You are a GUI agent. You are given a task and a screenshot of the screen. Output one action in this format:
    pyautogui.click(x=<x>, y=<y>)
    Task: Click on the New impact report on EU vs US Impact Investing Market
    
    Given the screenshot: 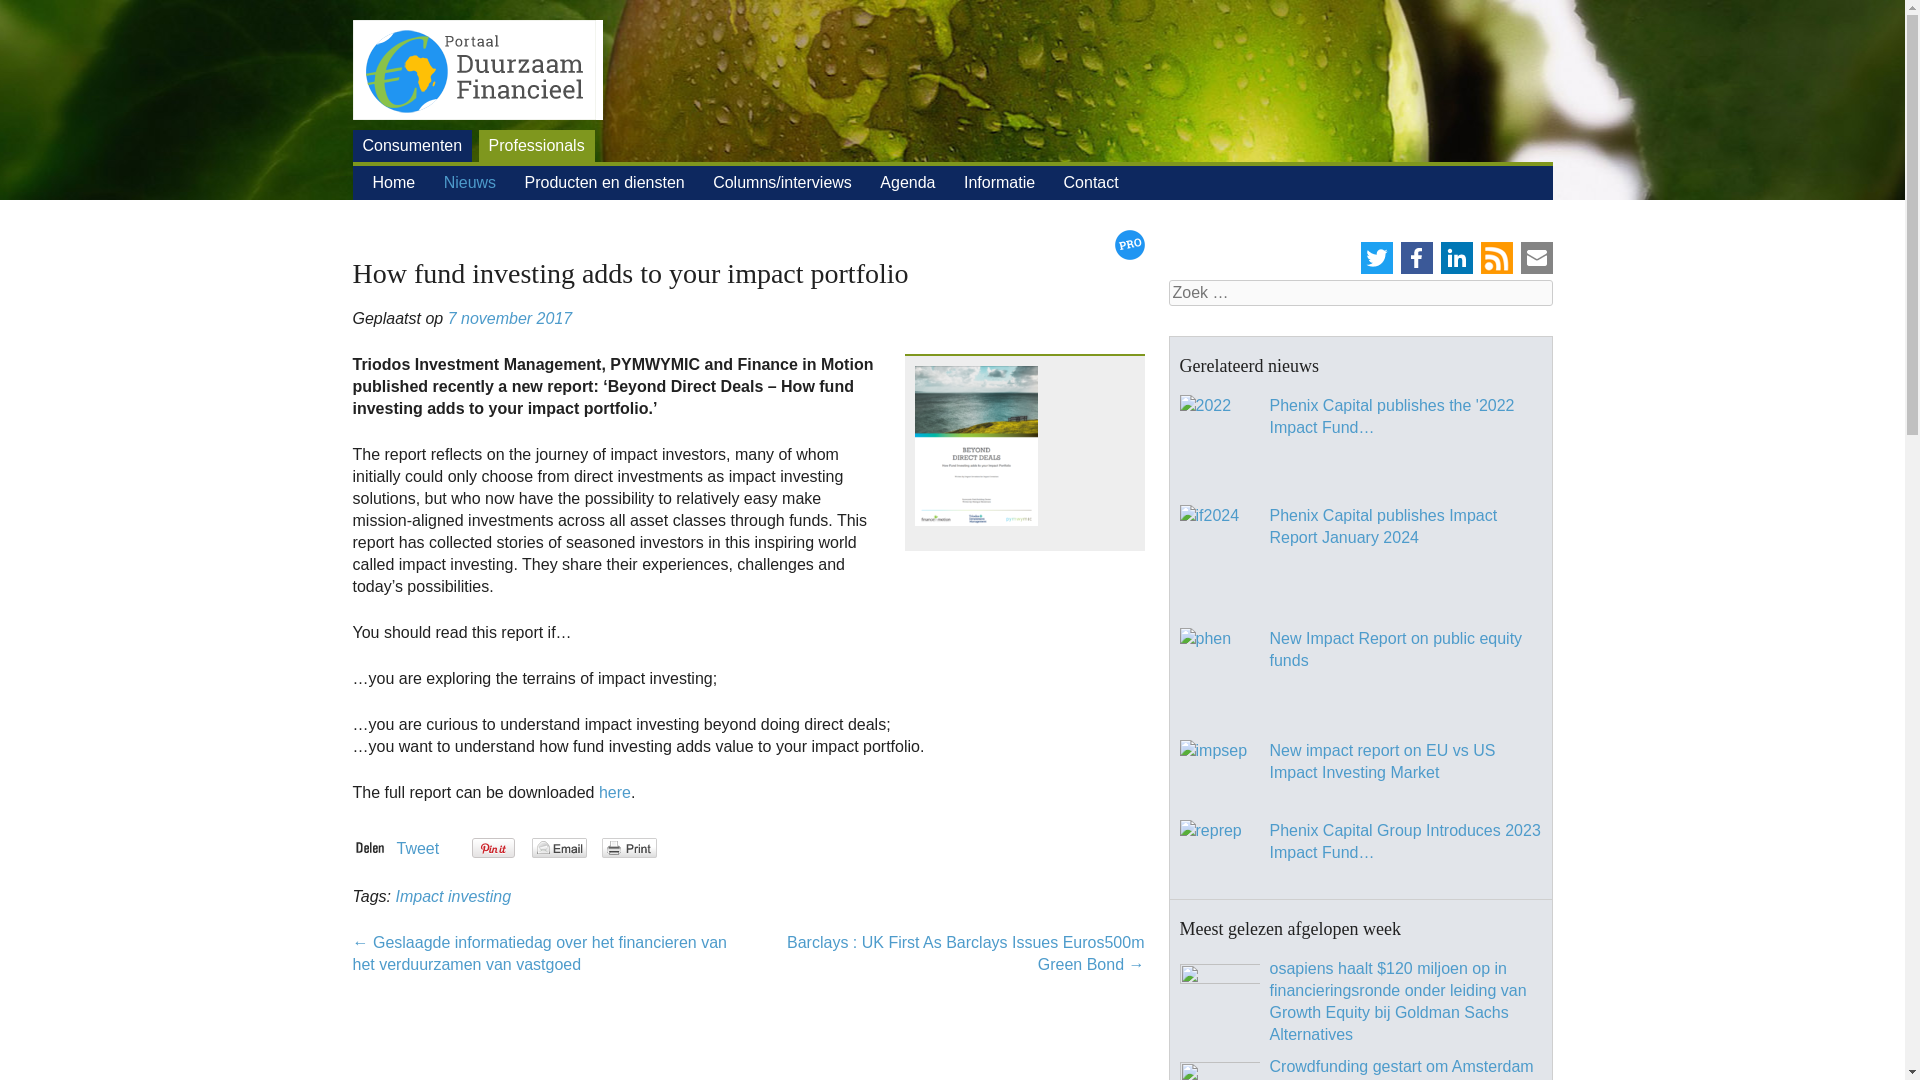 What is the action you would take?
    pyautogui.click(x=1220, y=774)
    